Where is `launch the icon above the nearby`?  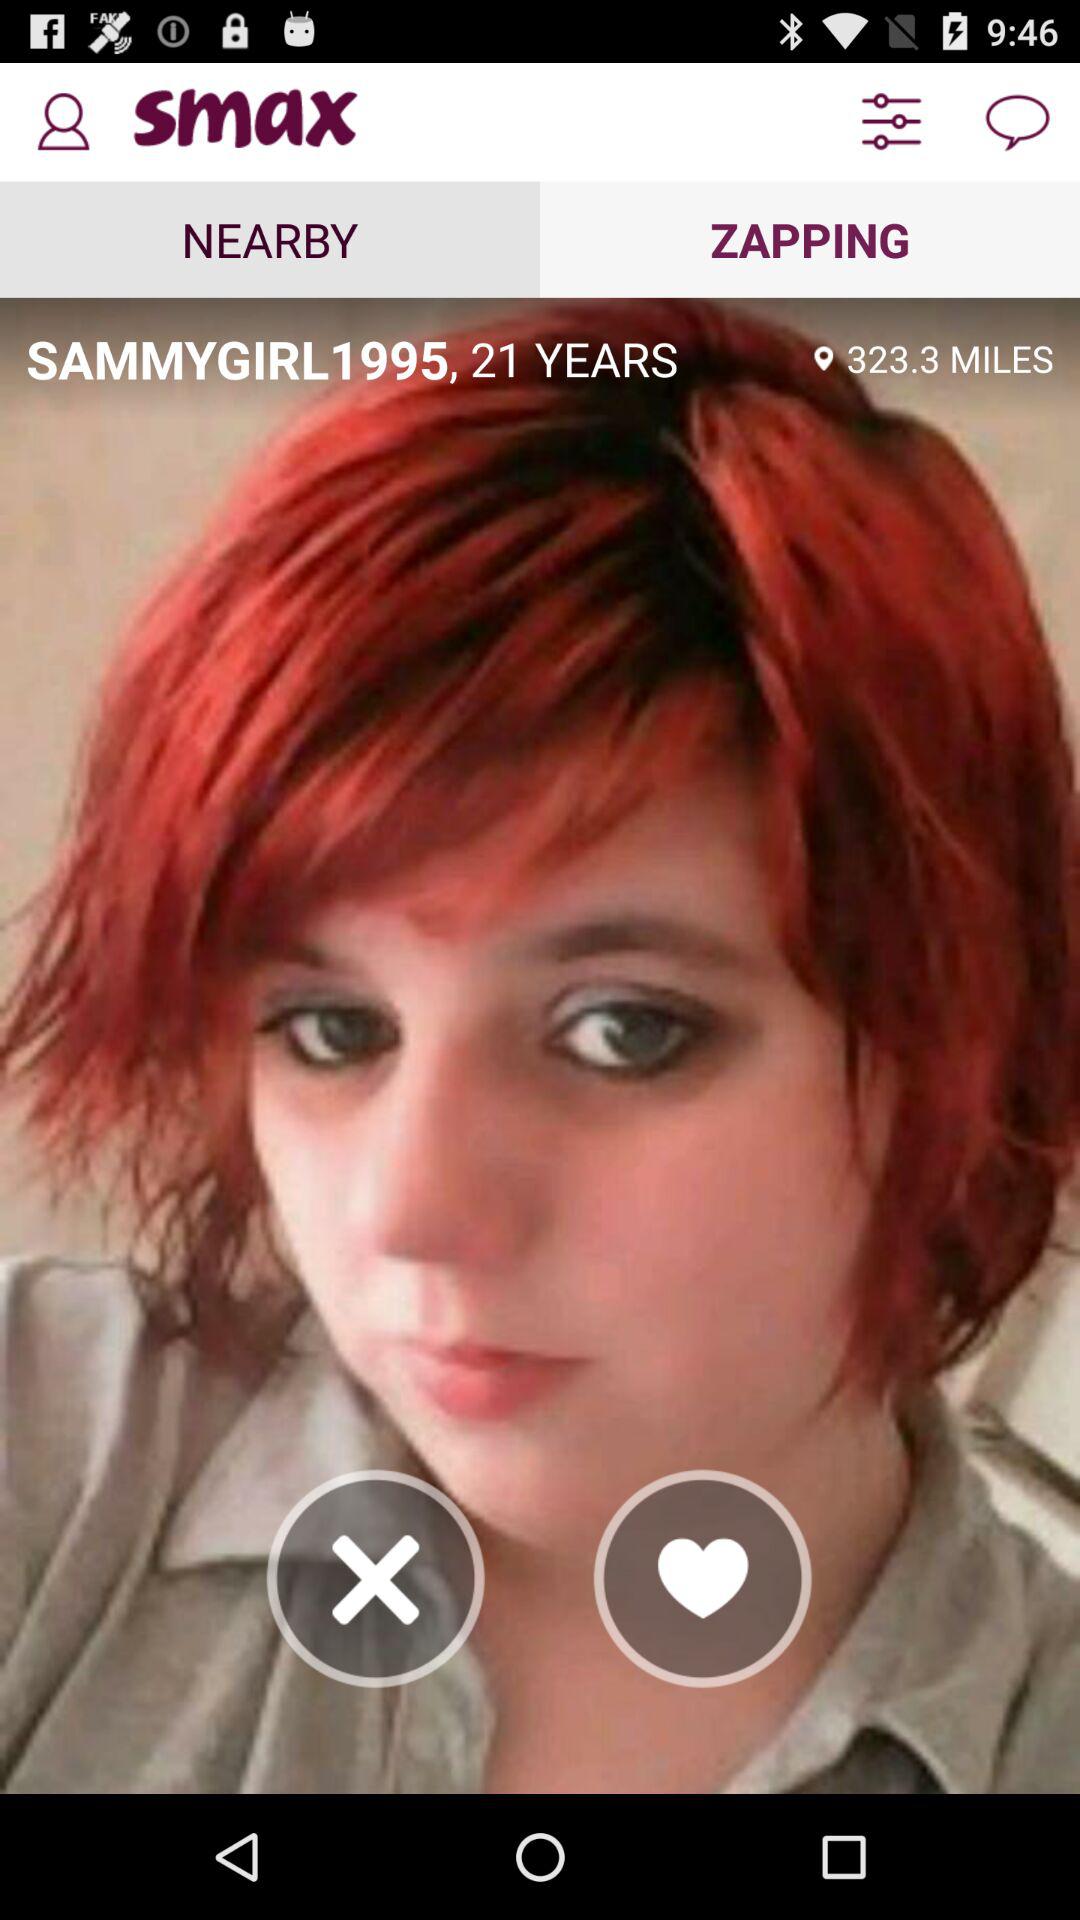 launch the icon above the nearby is located at coordinates (63, 122).